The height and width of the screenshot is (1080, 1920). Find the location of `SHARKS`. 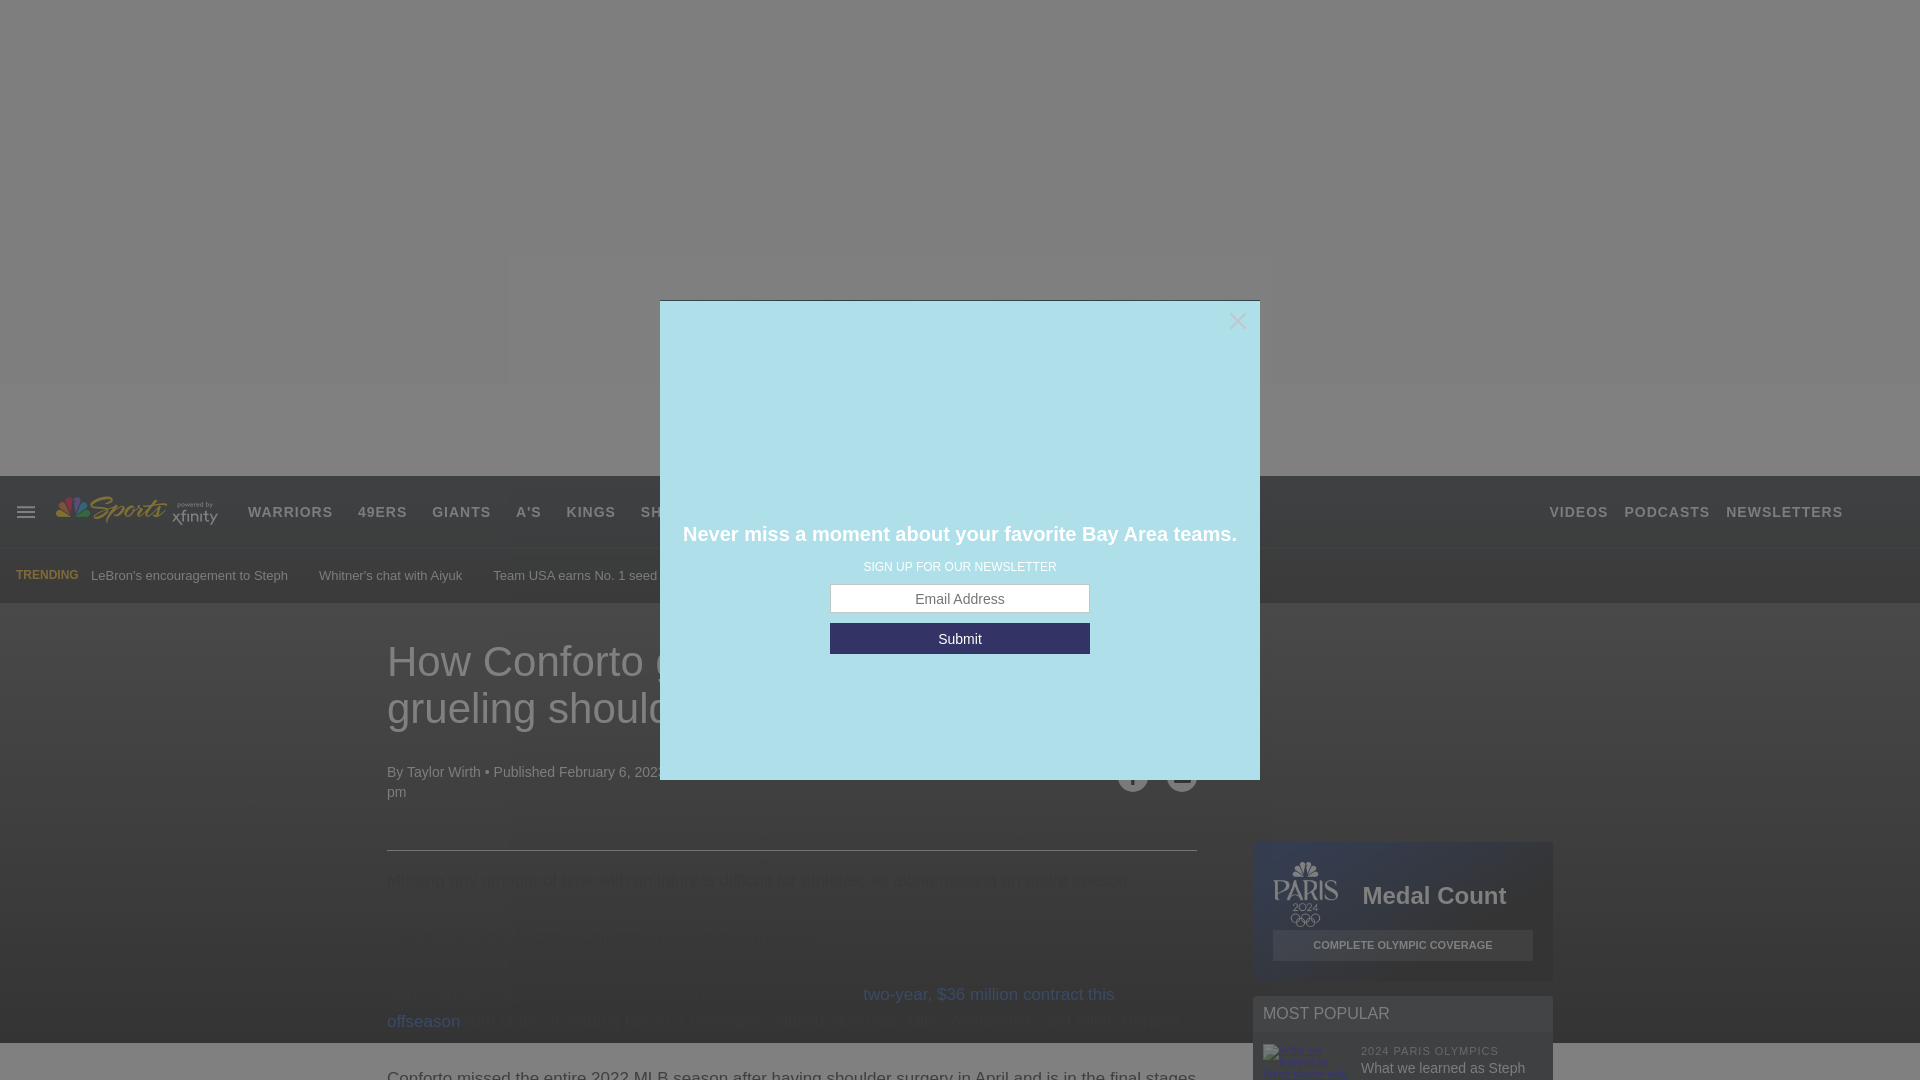

SHARKS is located at coordinates (674, 512).